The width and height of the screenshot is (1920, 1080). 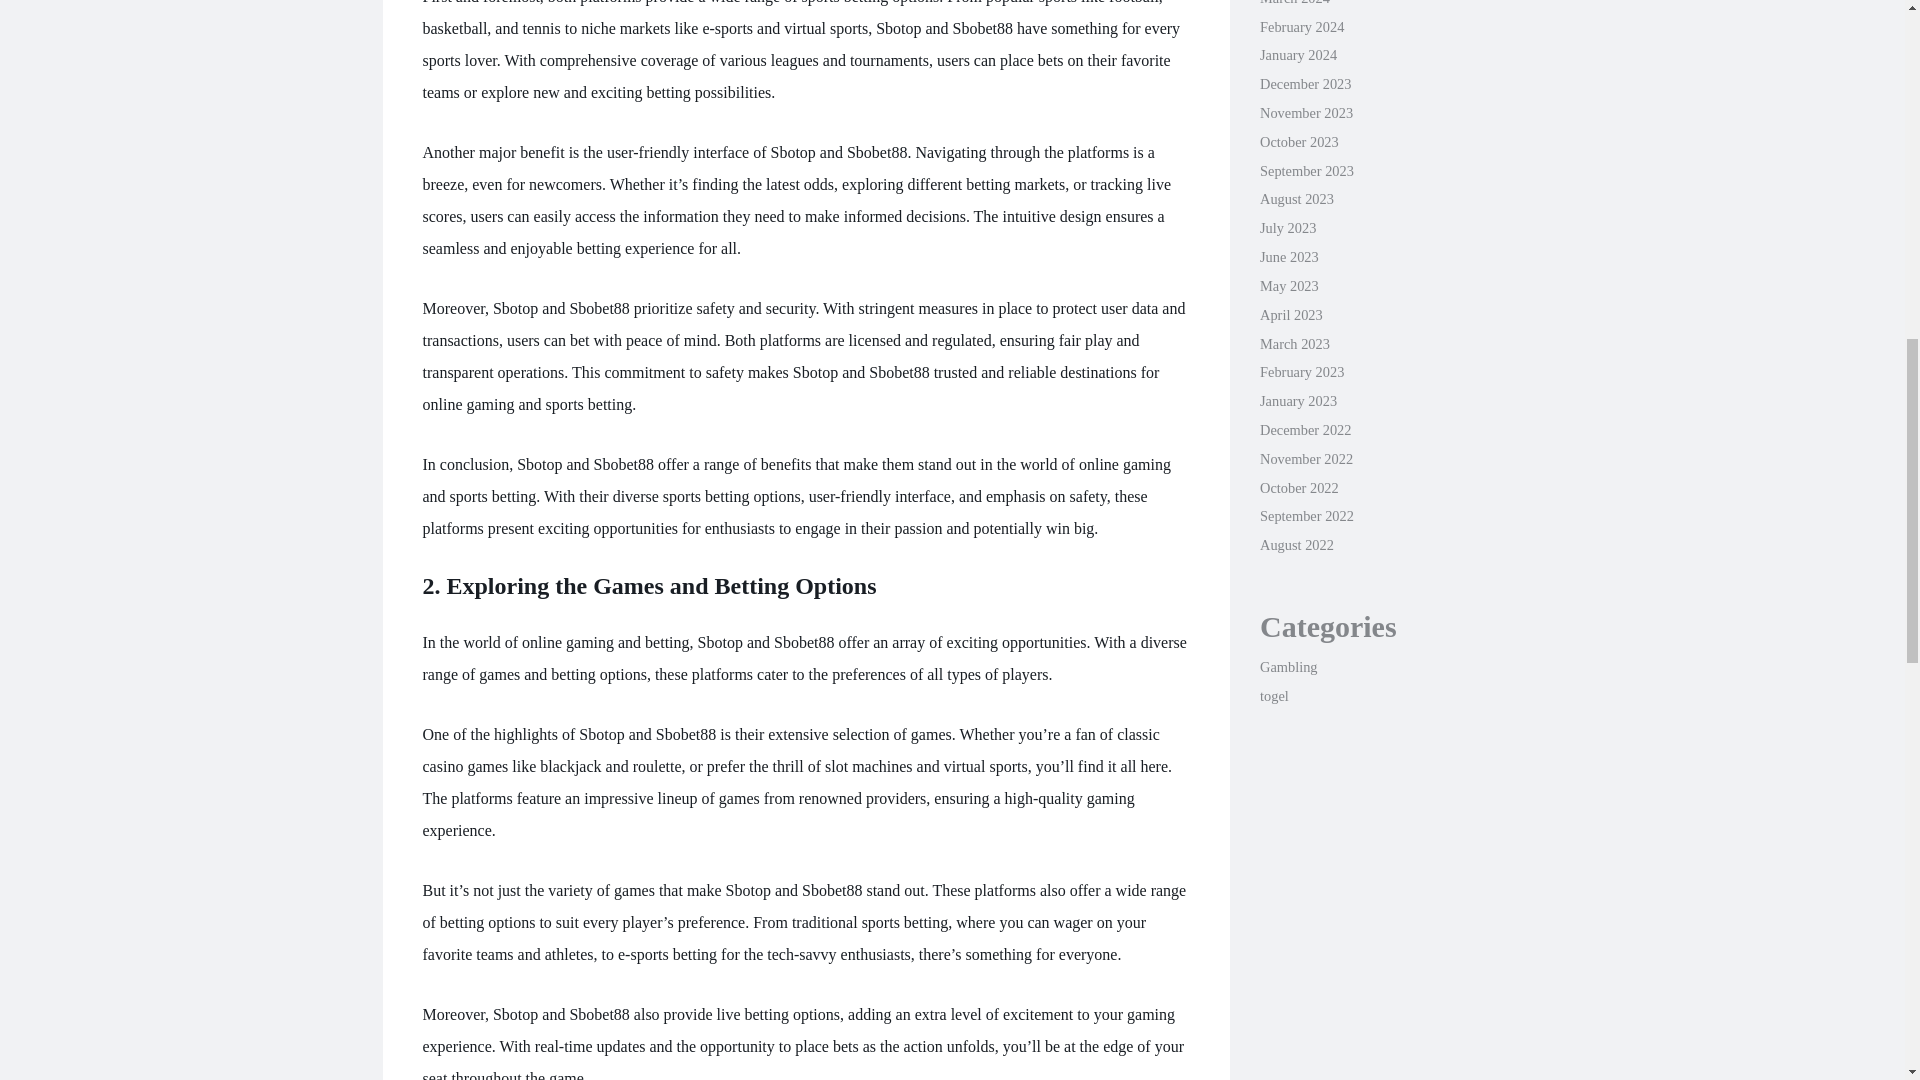 I want to click on June 2023, so click(x=1289, y=256).